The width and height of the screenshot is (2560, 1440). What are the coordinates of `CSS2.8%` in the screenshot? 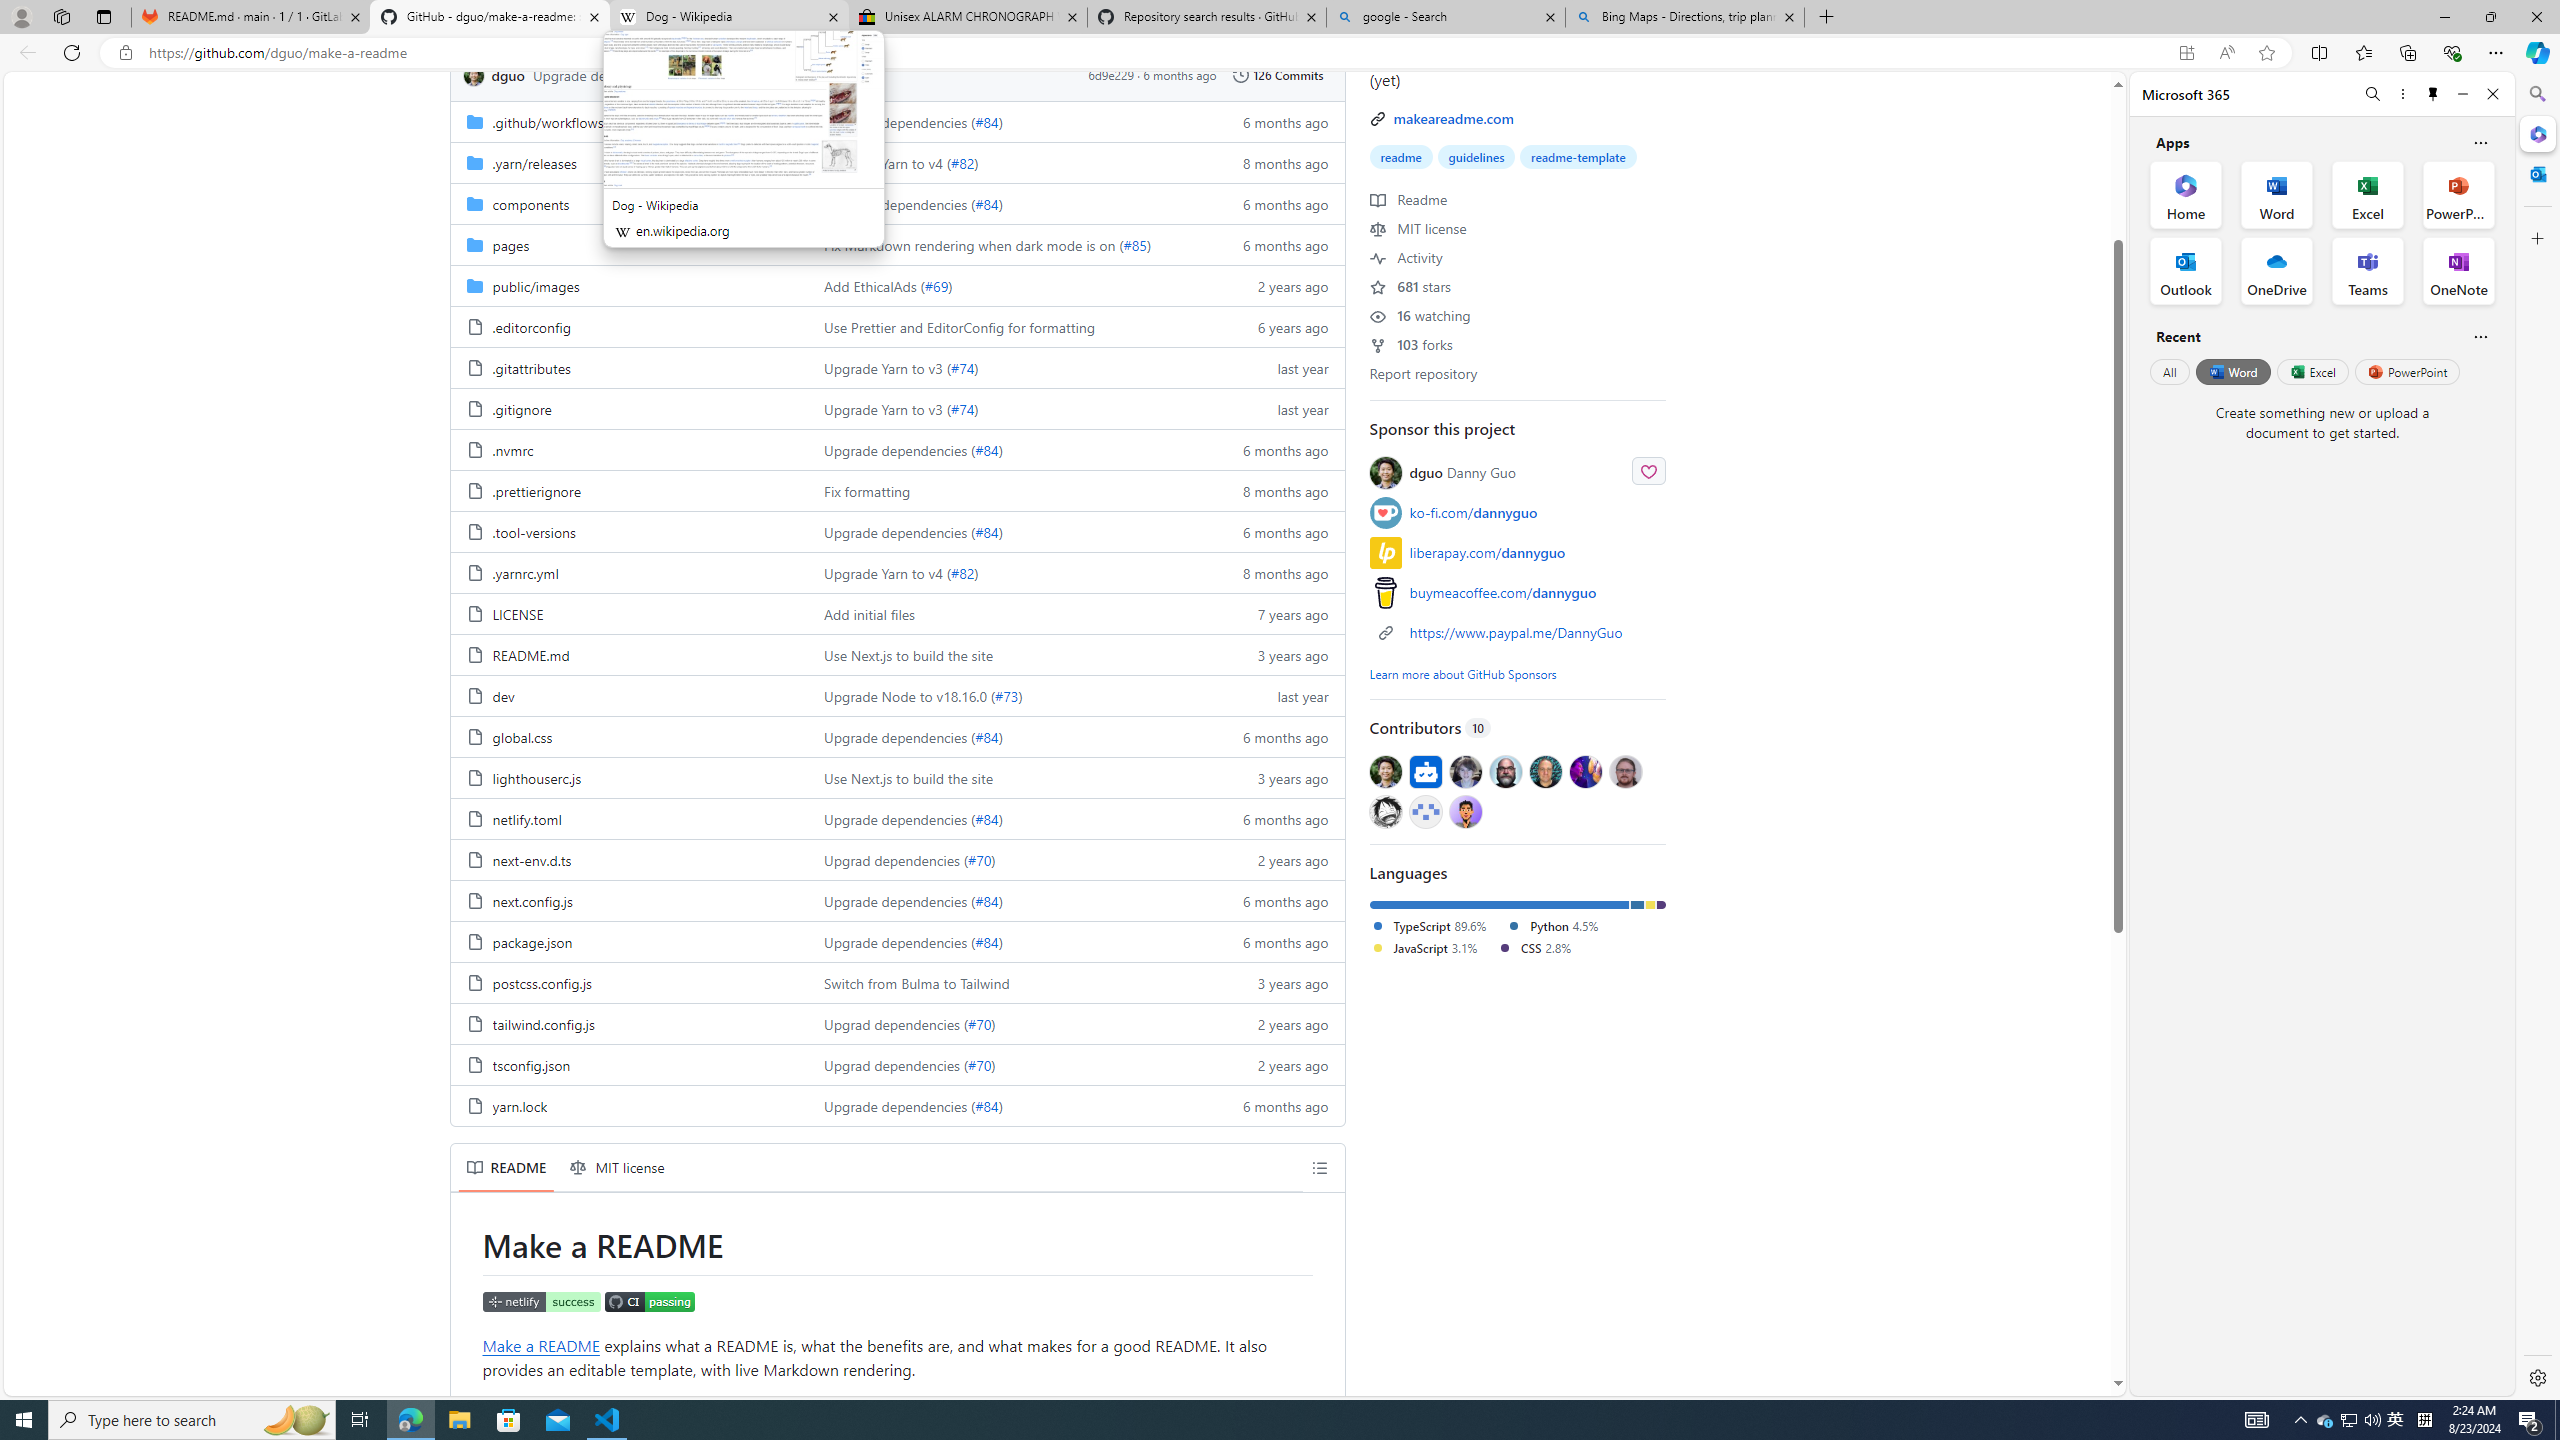 It's located at (1542, 948).